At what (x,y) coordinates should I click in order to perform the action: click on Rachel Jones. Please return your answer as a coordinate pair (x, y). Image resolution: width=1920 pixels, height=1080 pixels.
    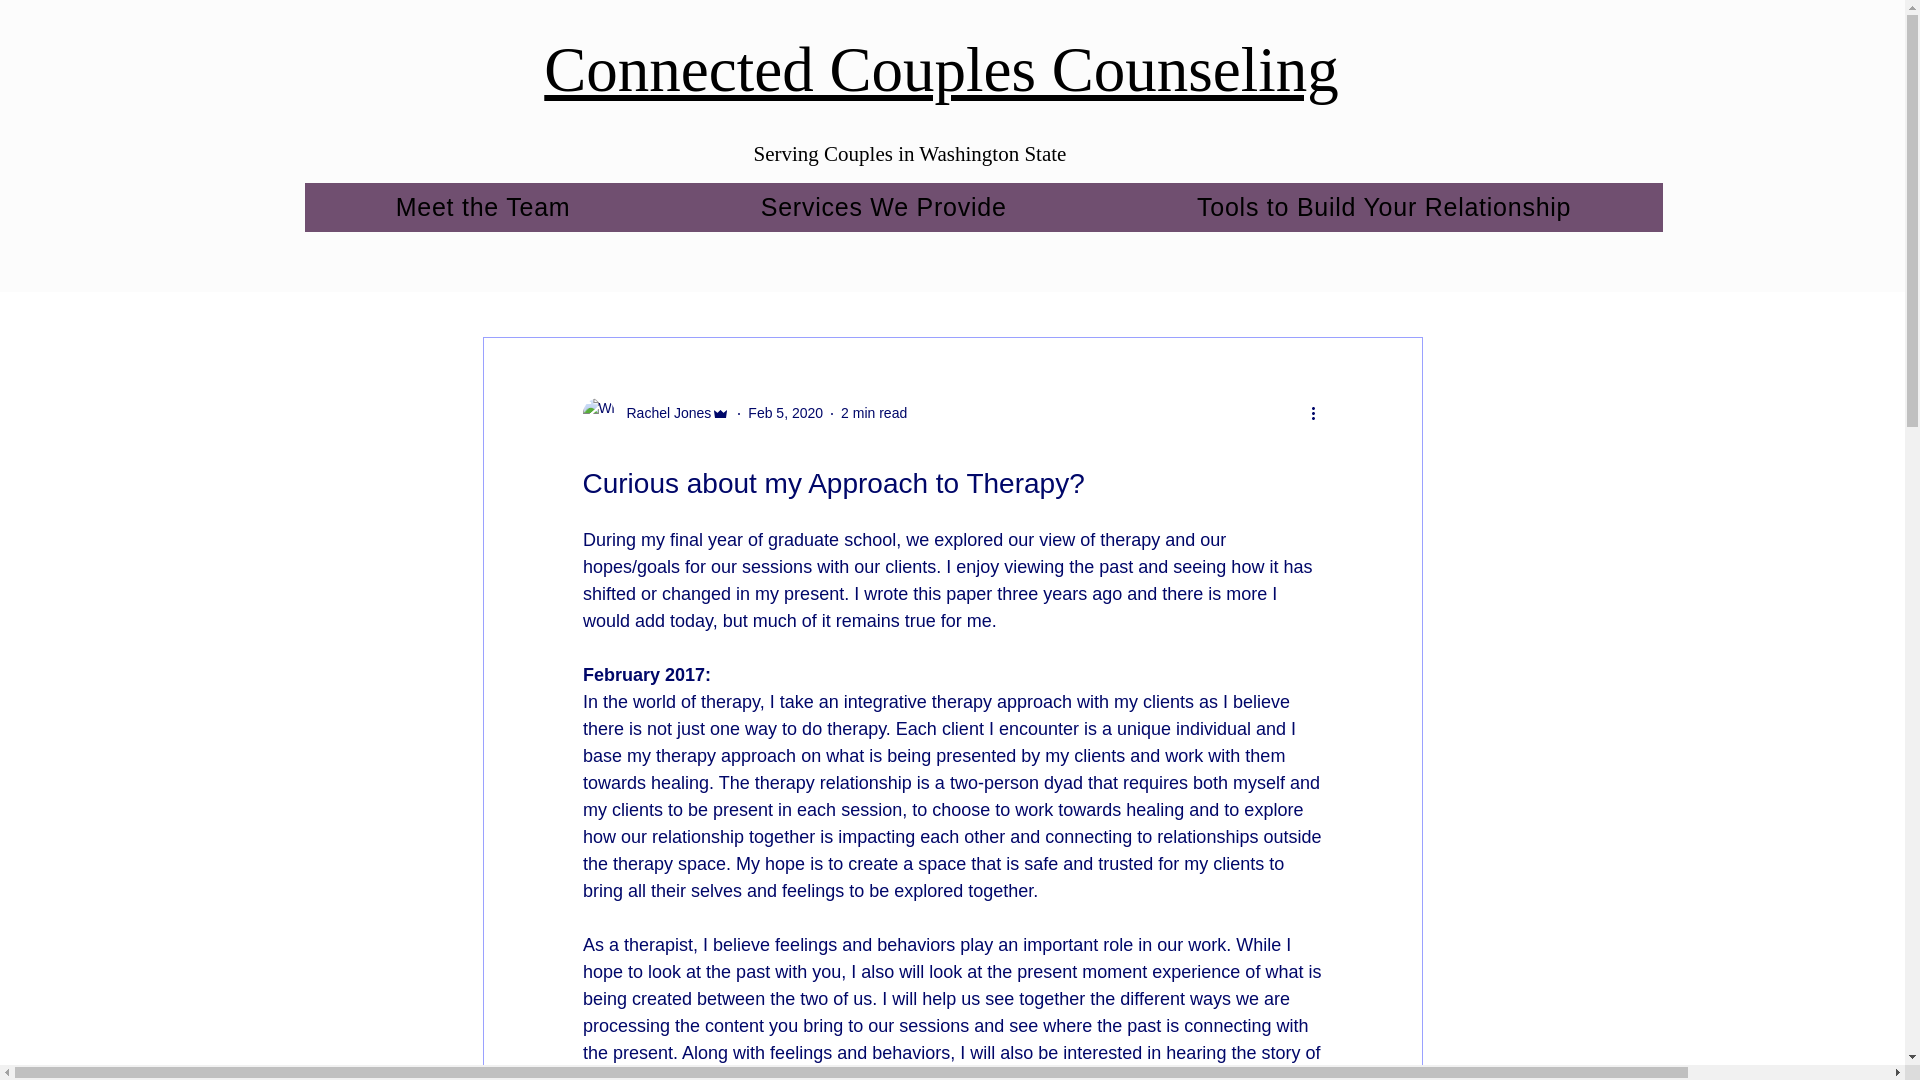
    Looking at the image, I should click on (655, 414).